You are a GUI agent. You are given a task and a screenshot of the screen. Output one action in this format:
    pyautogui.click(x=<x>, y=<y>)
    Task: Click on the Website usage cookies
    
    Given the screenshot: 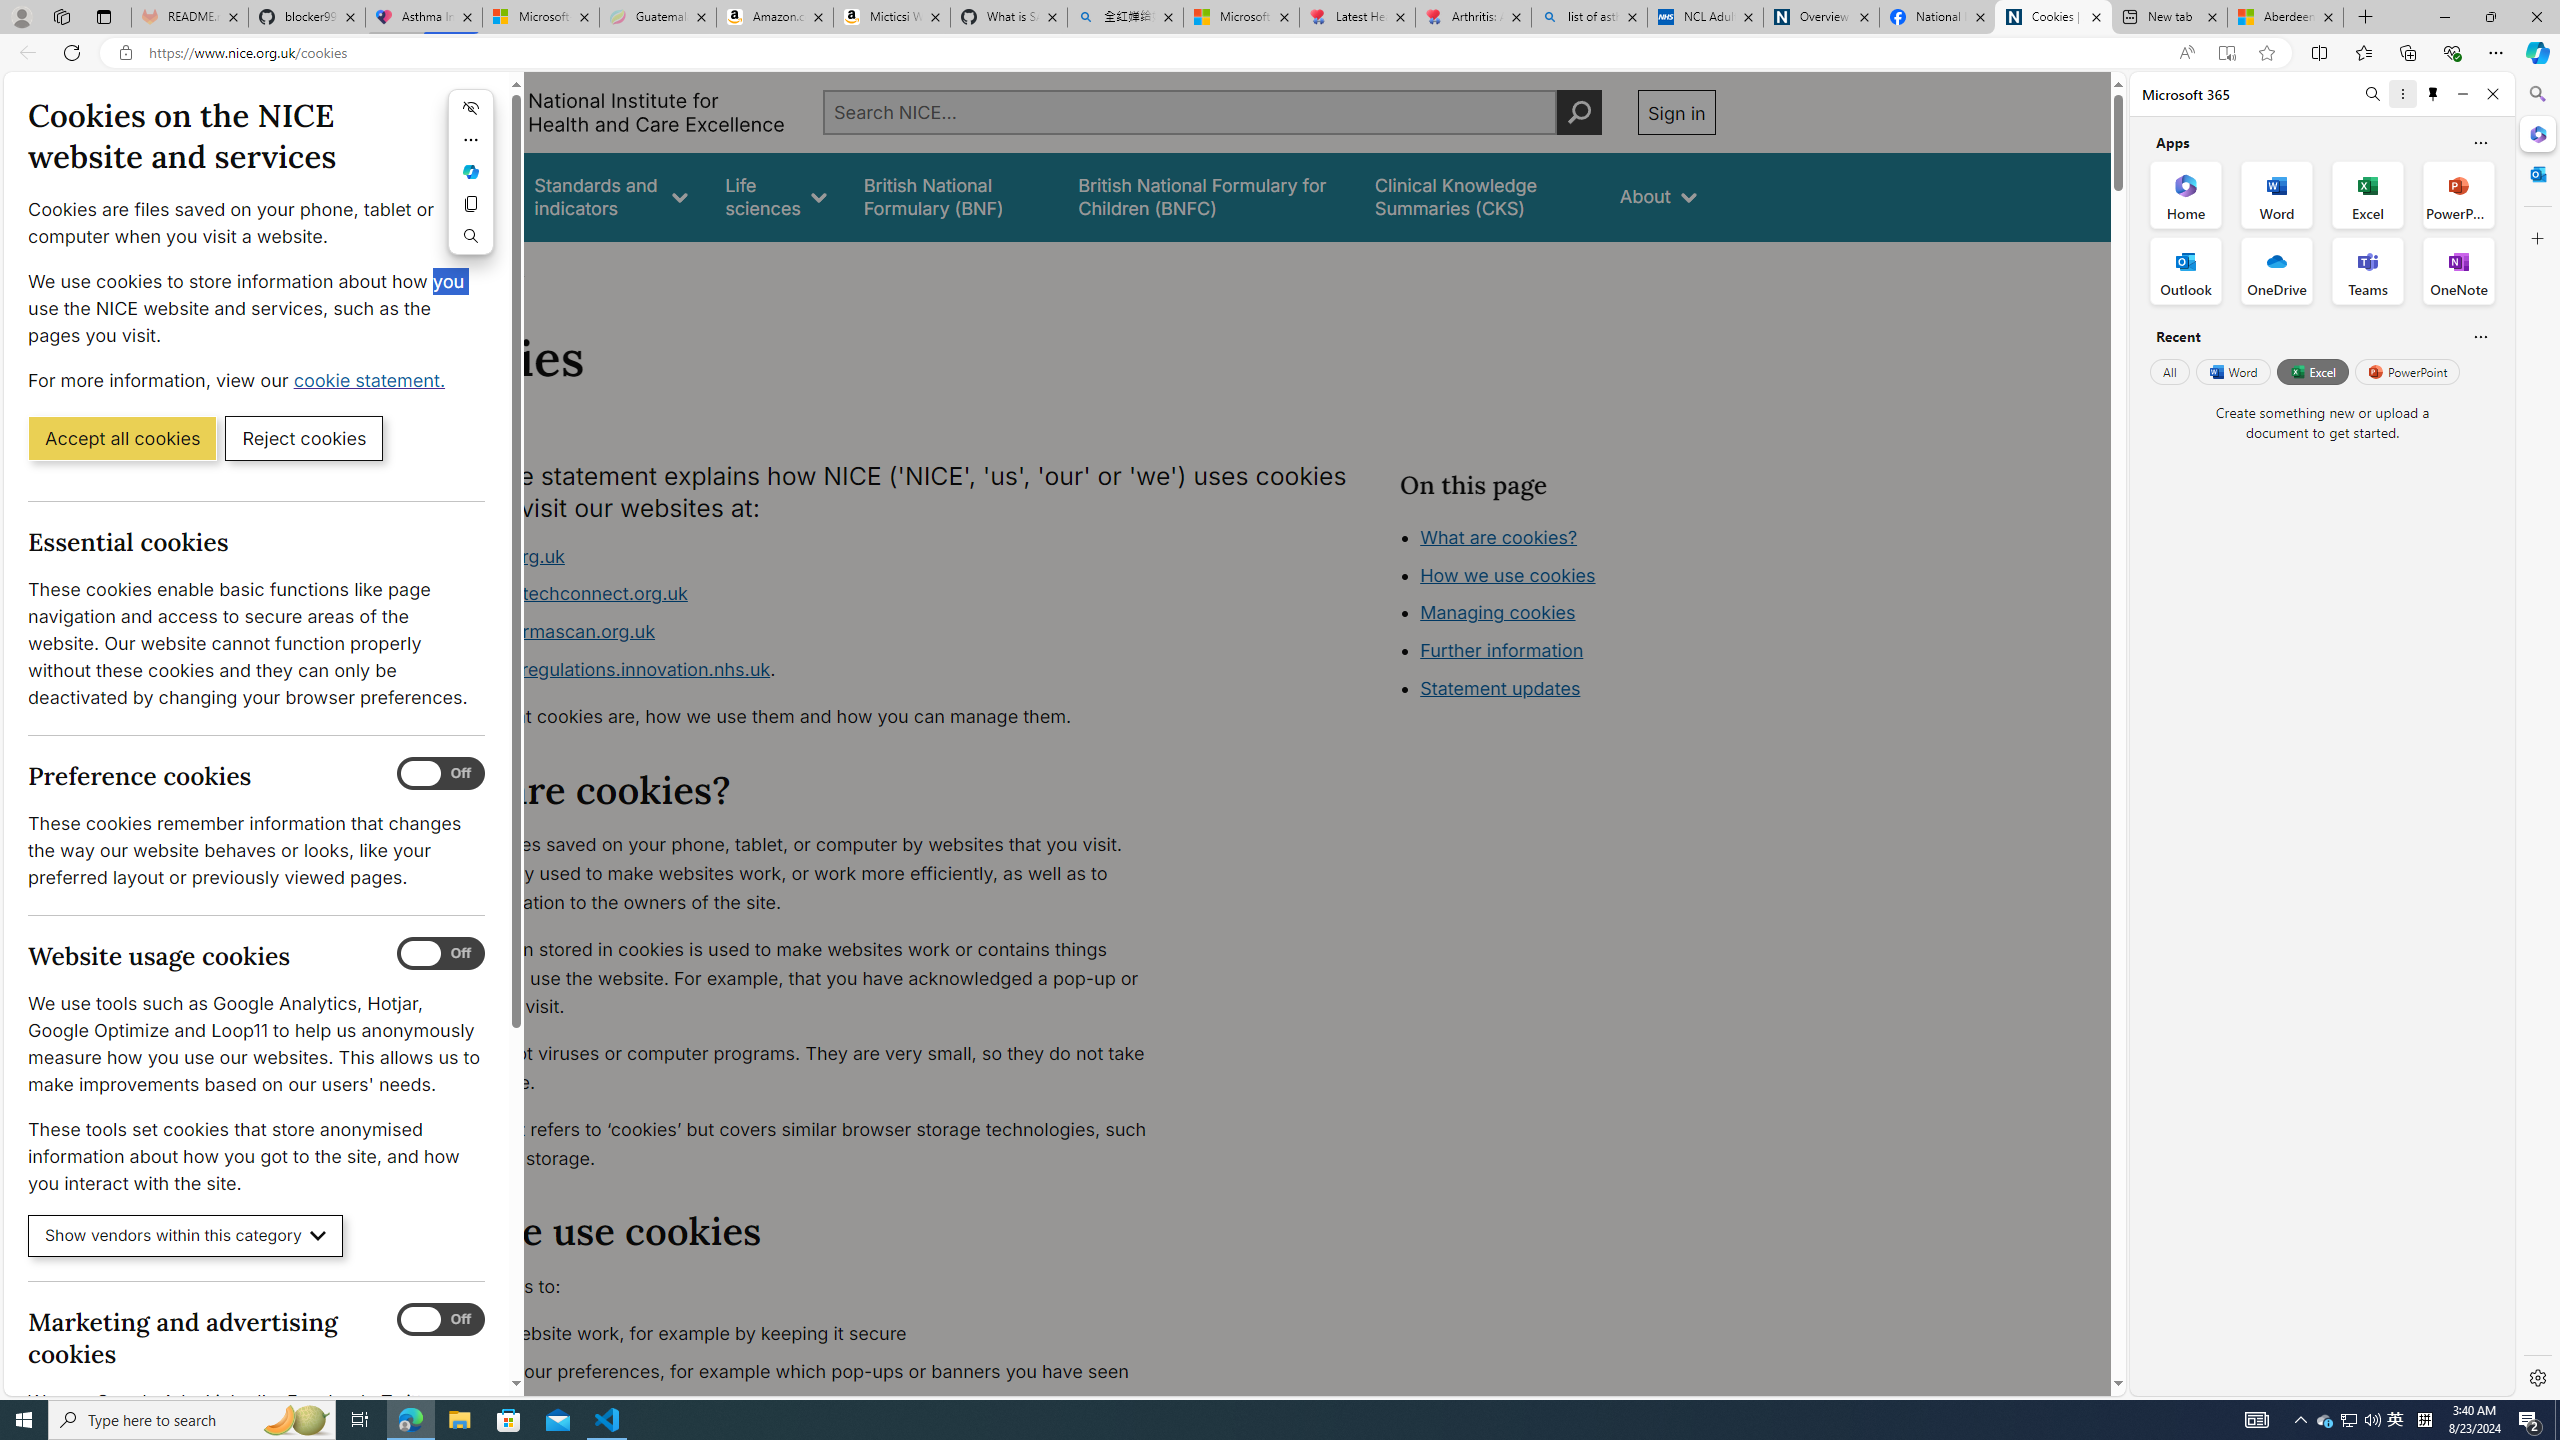 What is the action you would take?
    pyautogui.click(x=441, y=954)
    